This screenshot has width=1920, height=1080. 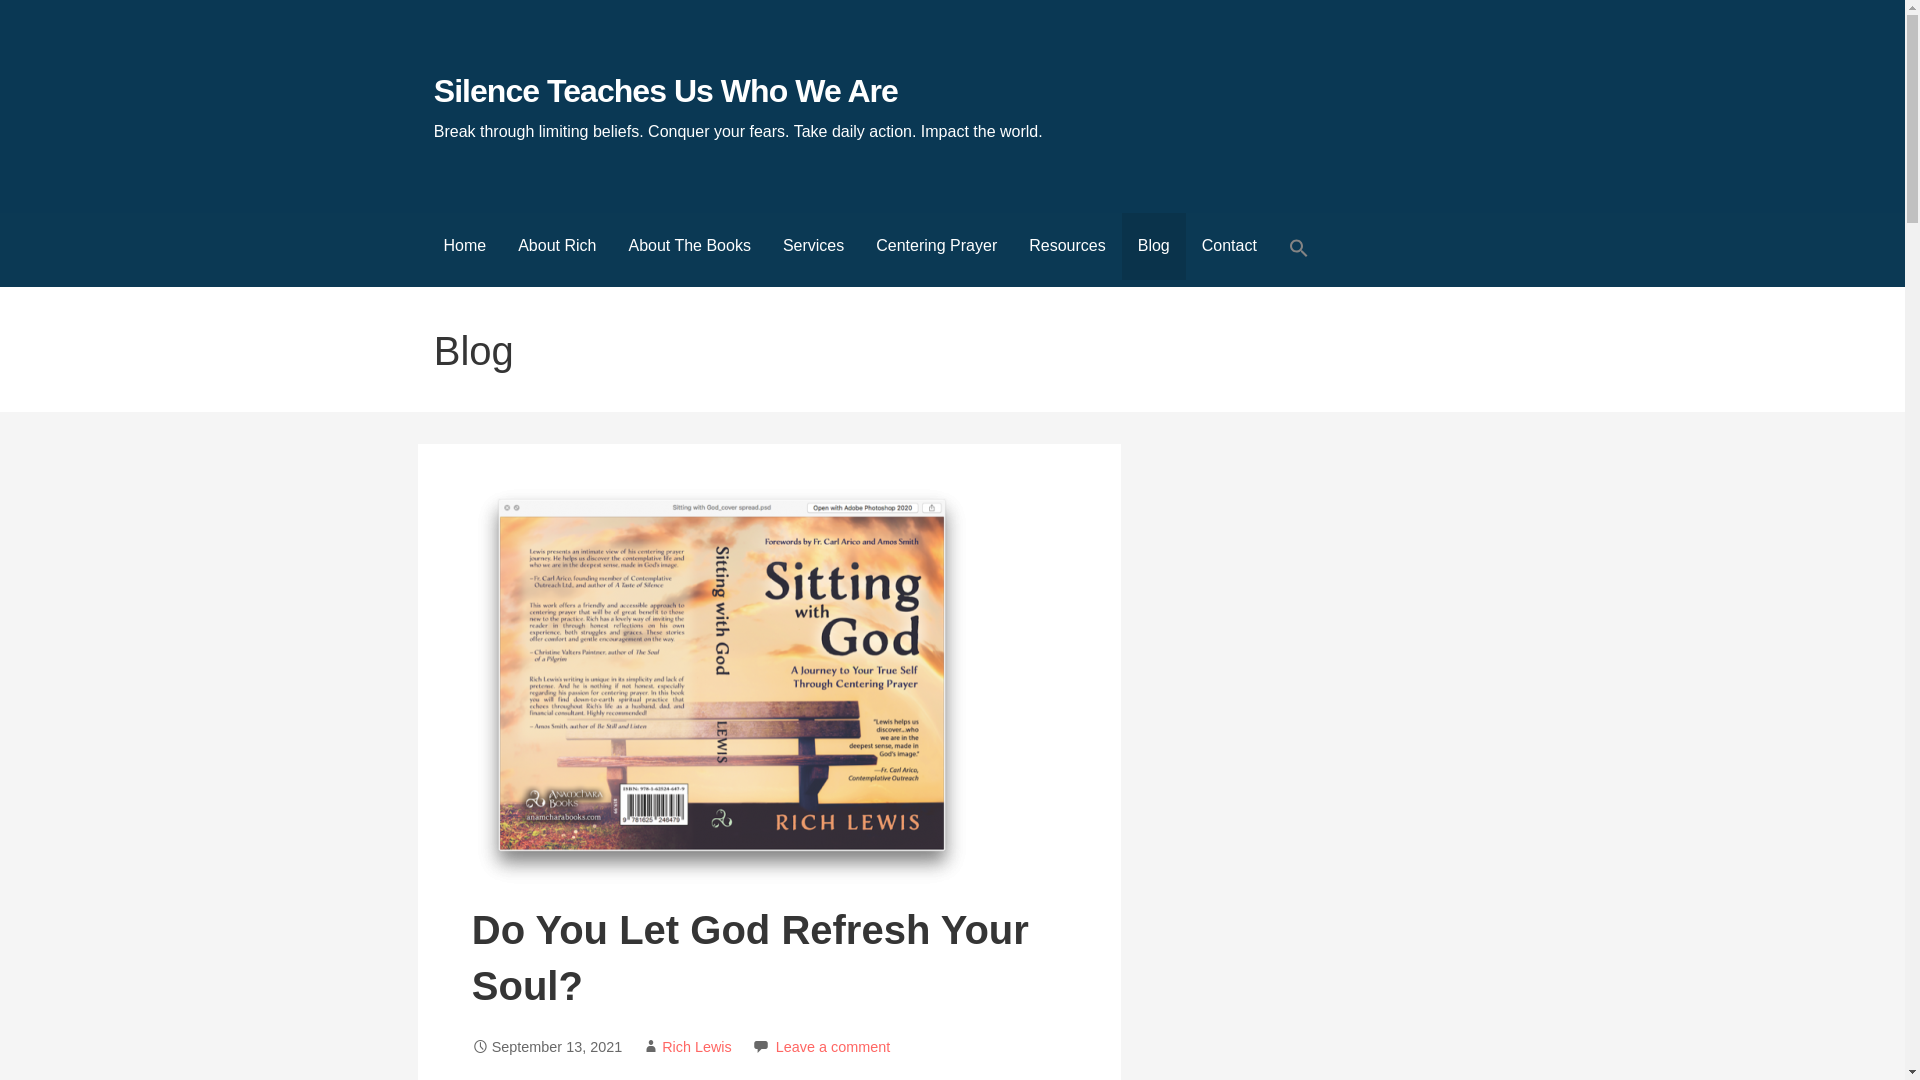 I want to click on Blog, so click(x=1154, y=246).